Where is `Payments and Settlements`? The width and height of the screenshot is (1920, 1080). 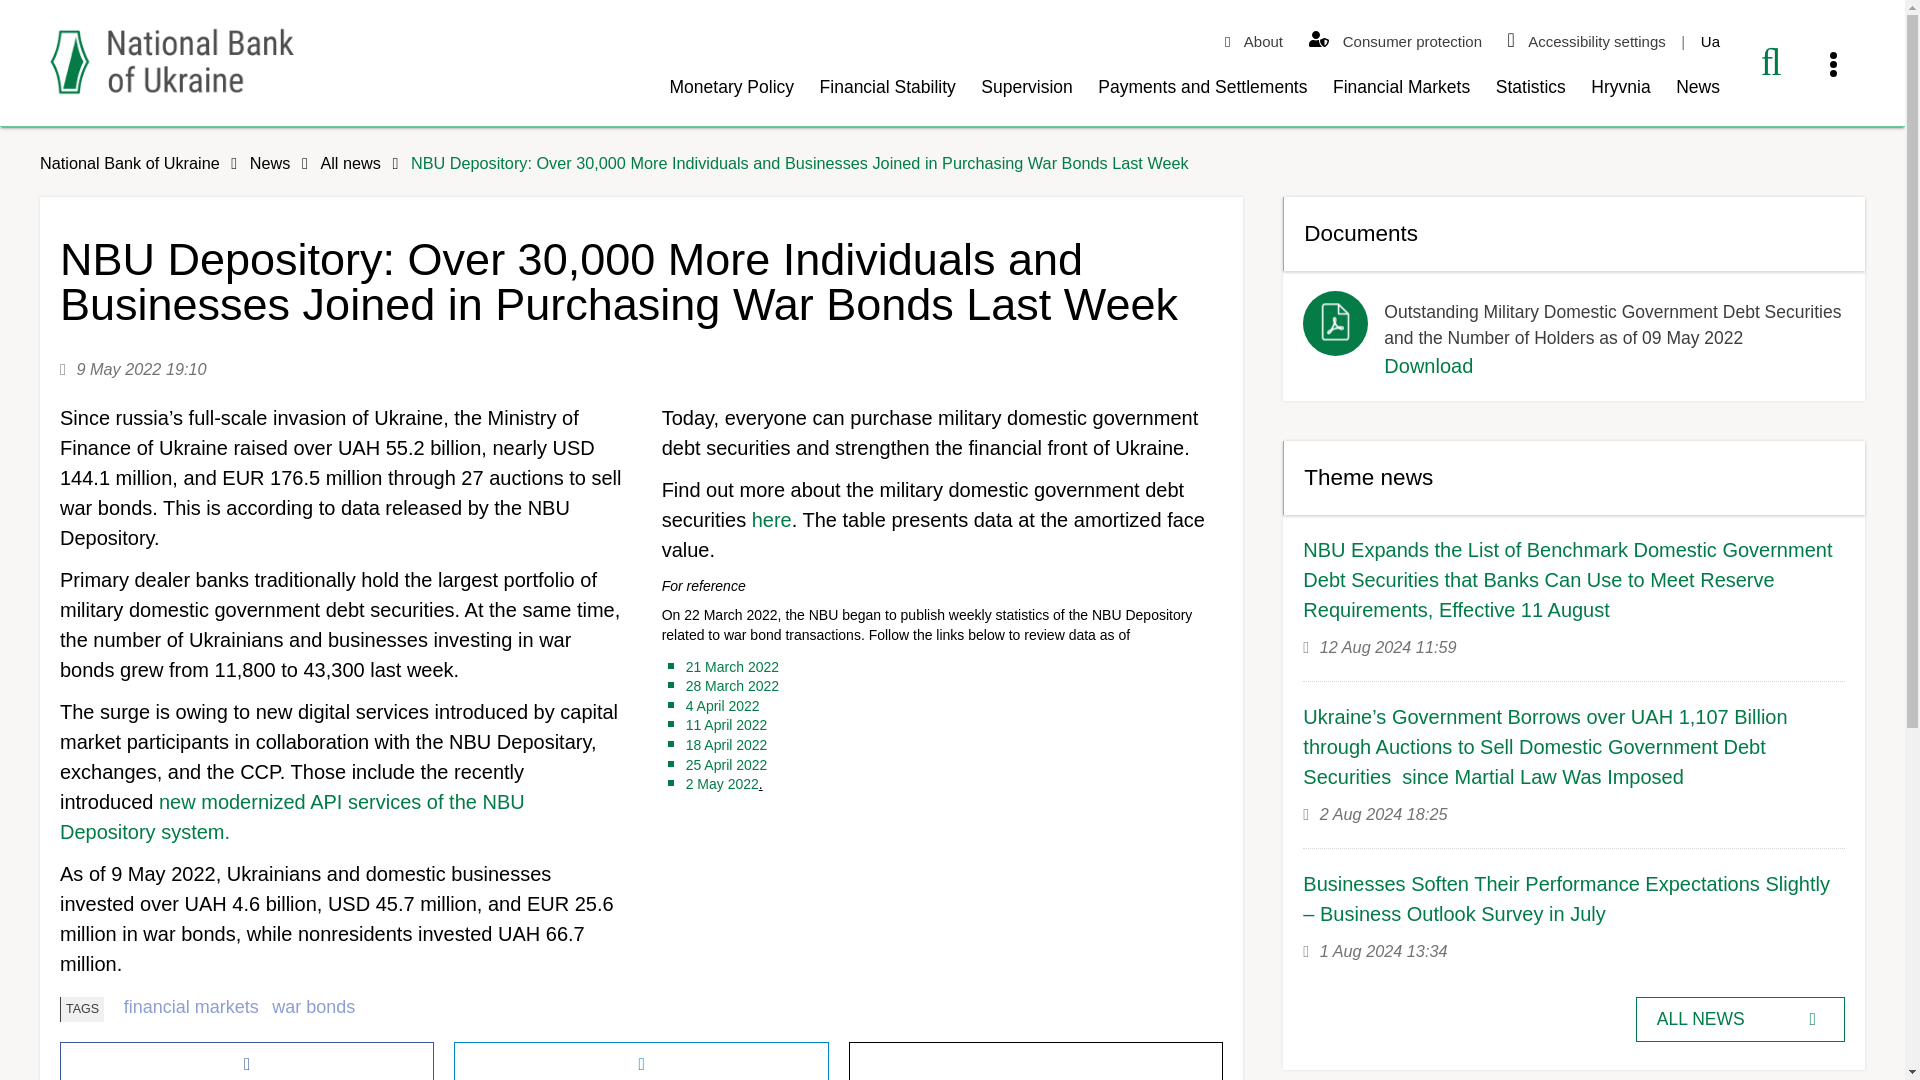 Payments and Settlements is located at coordinates (1202, 94).